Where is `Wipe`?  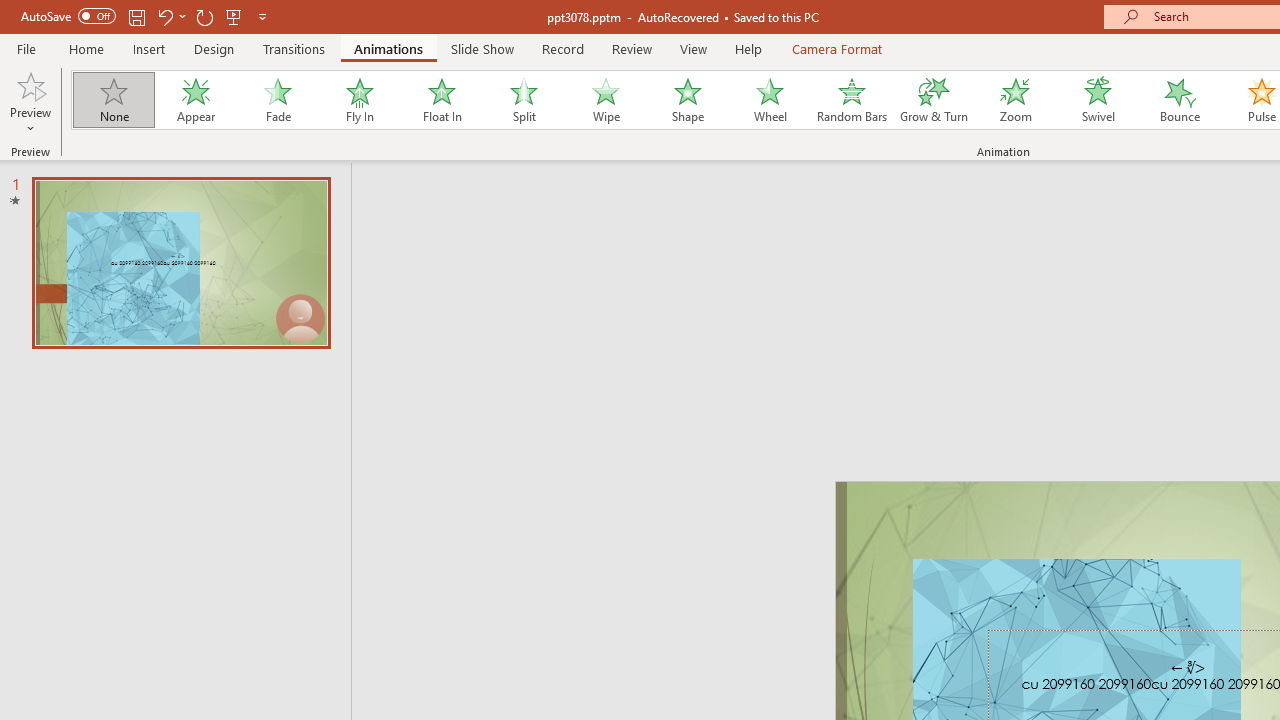 Wipe is located at coordinates (605, 100).